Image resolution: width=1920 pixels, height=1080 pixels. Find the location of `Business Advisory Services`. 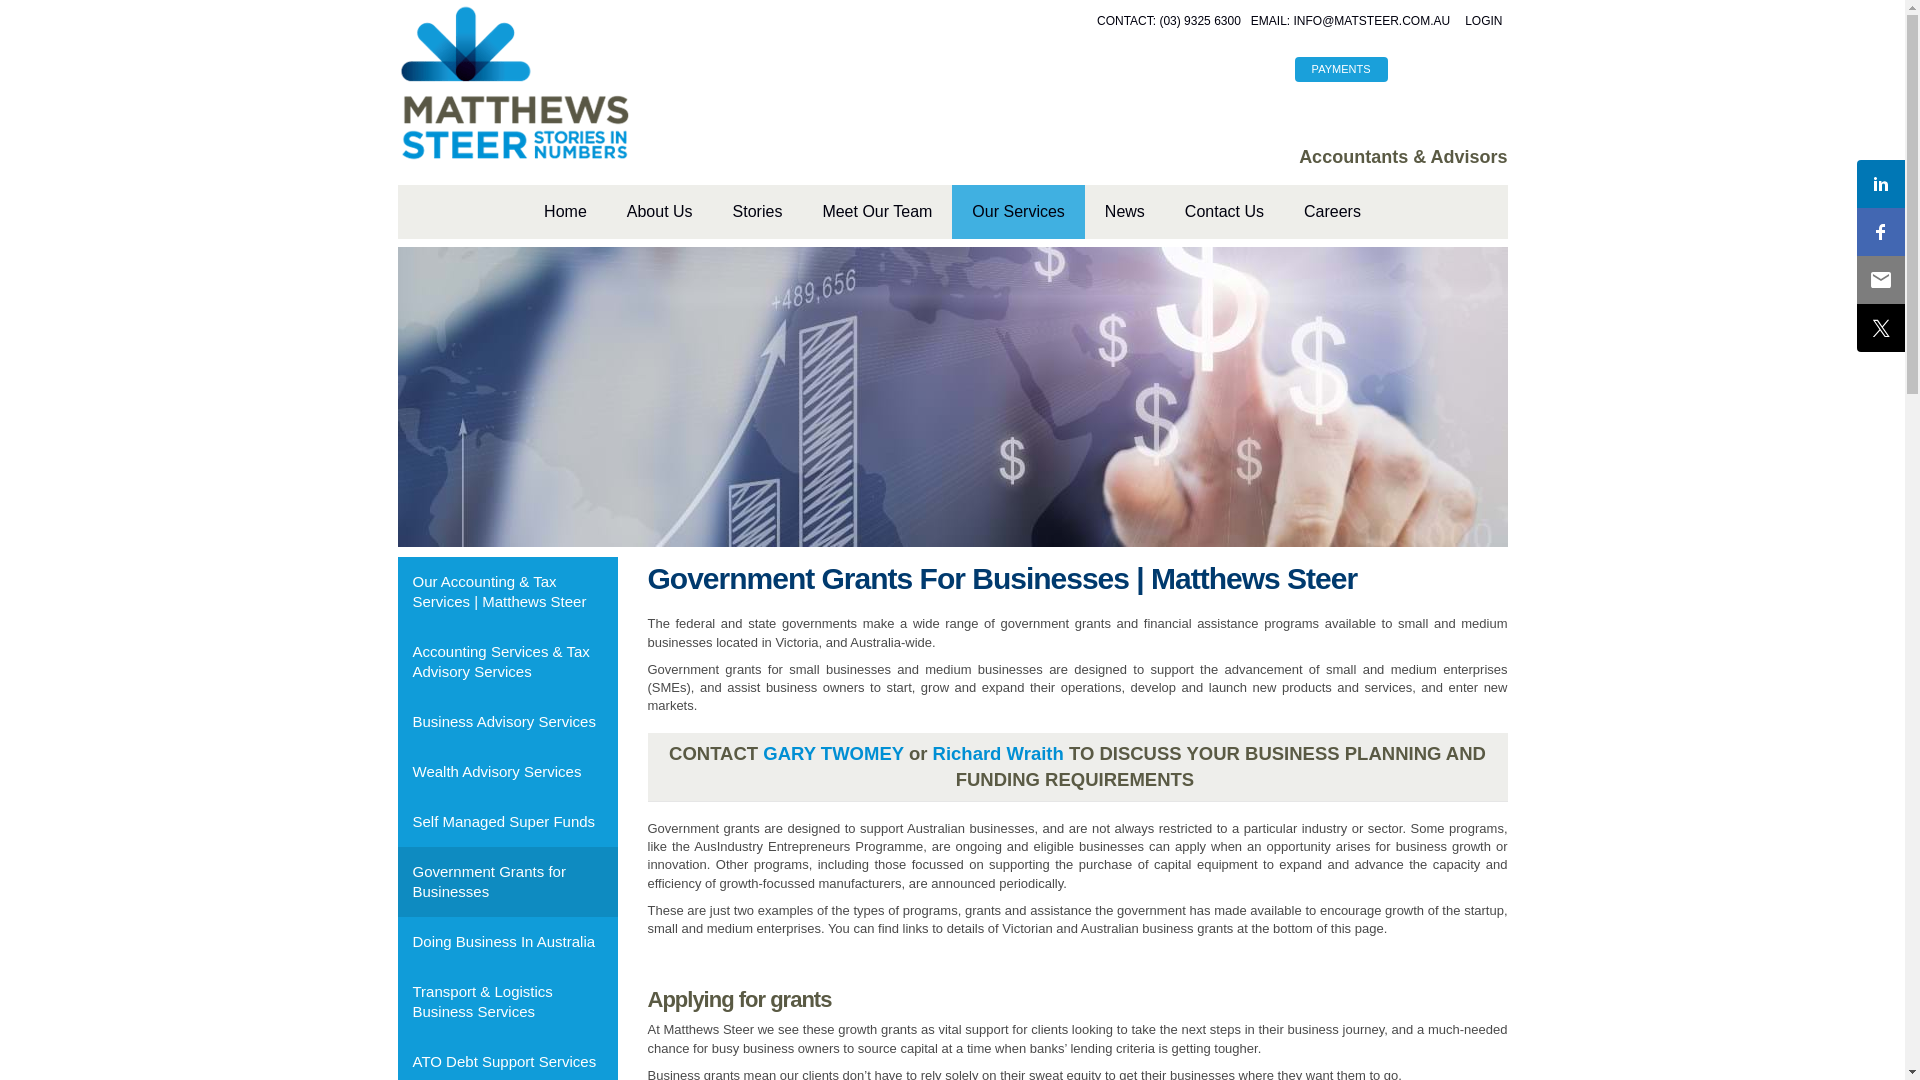

Business Advisory Services is located at coordinates (508, 722).